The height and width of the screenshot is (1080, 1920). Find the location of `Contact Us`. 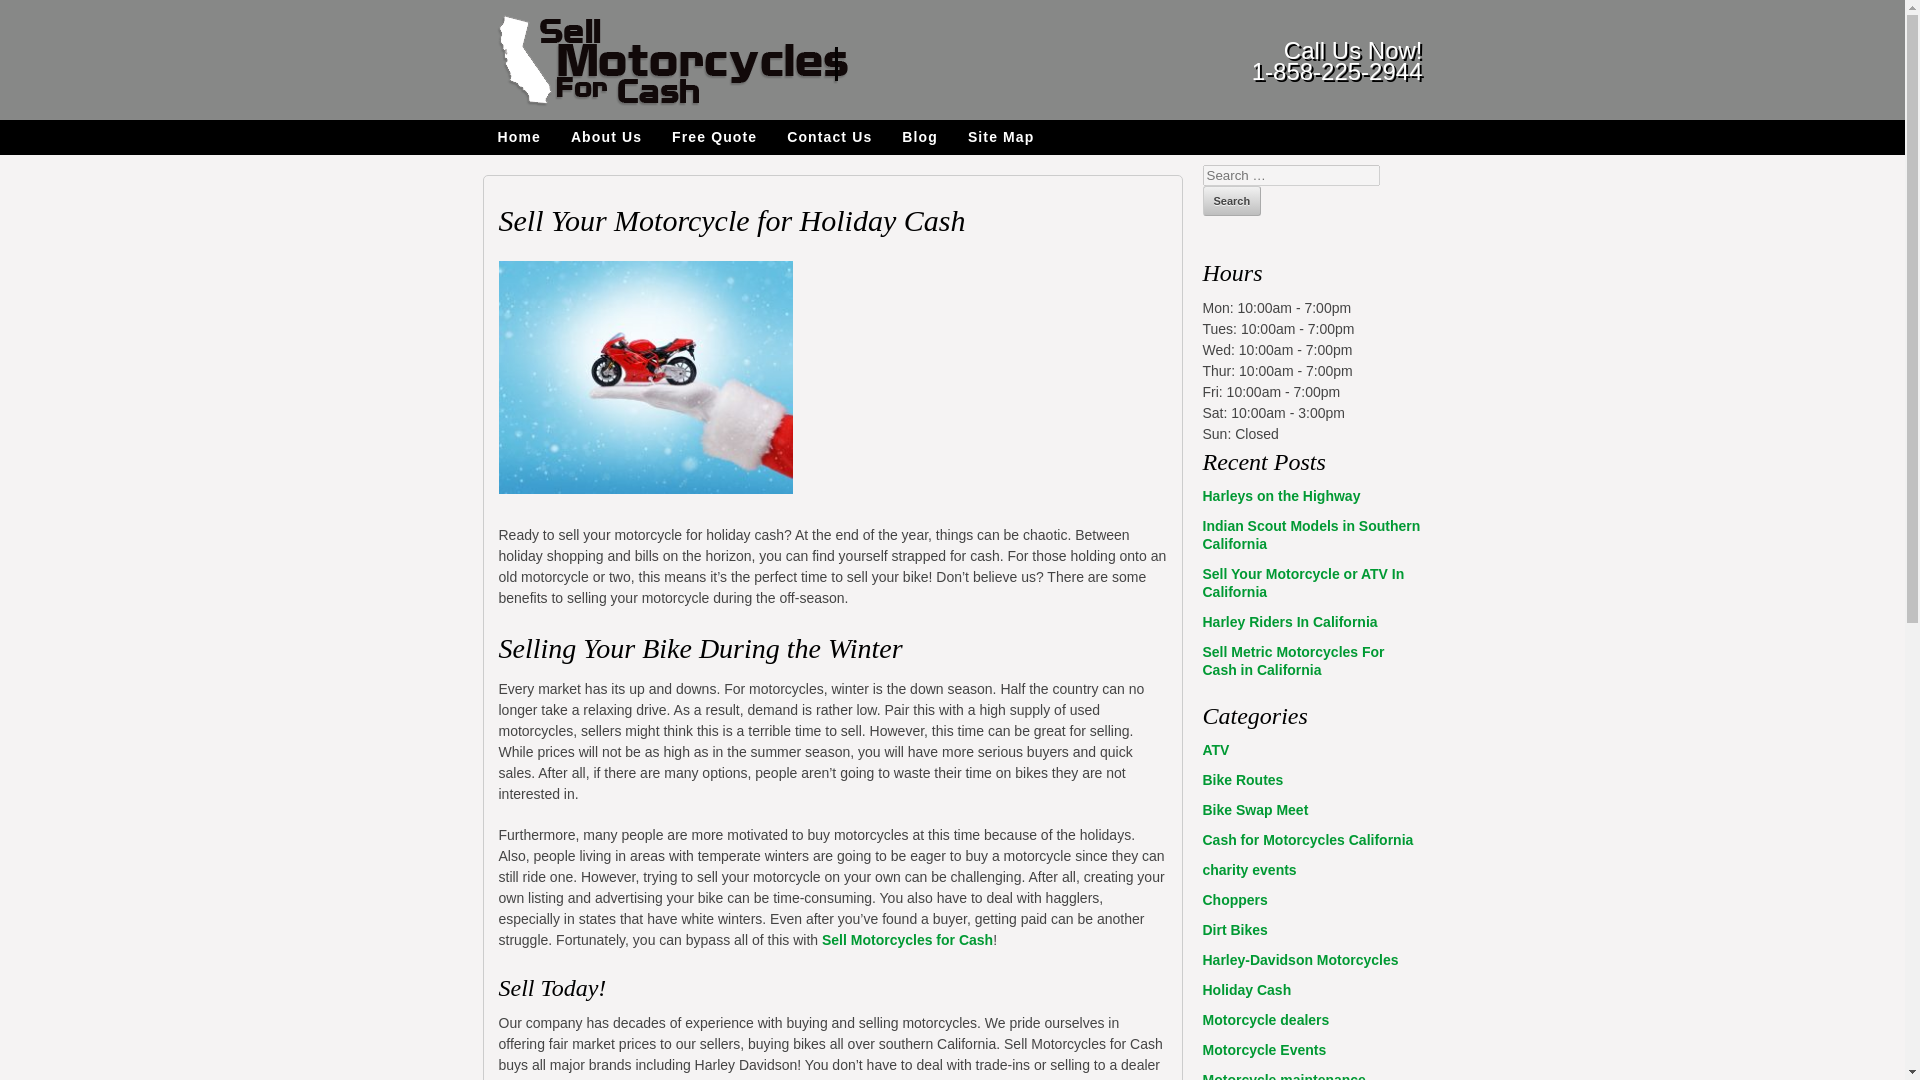

Contact Us is located at coordinates (829, 137).